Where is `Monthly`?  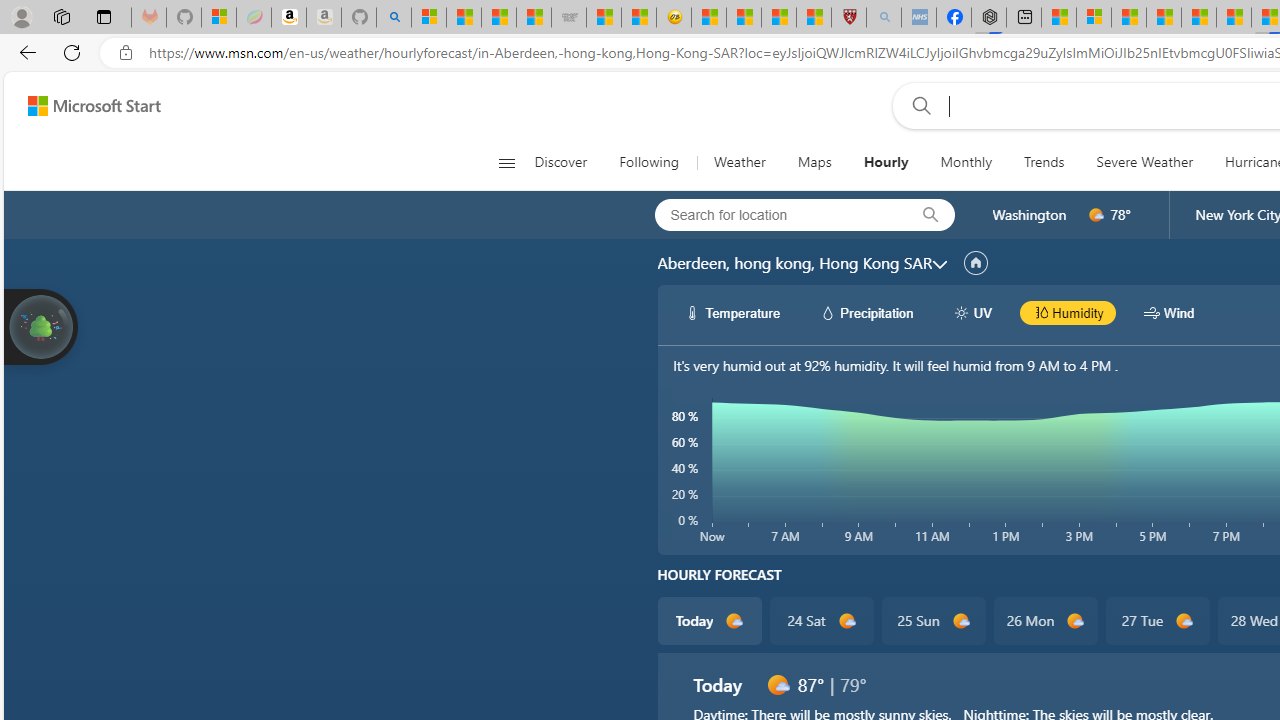
Monthly is located at coordinates (966, 162).